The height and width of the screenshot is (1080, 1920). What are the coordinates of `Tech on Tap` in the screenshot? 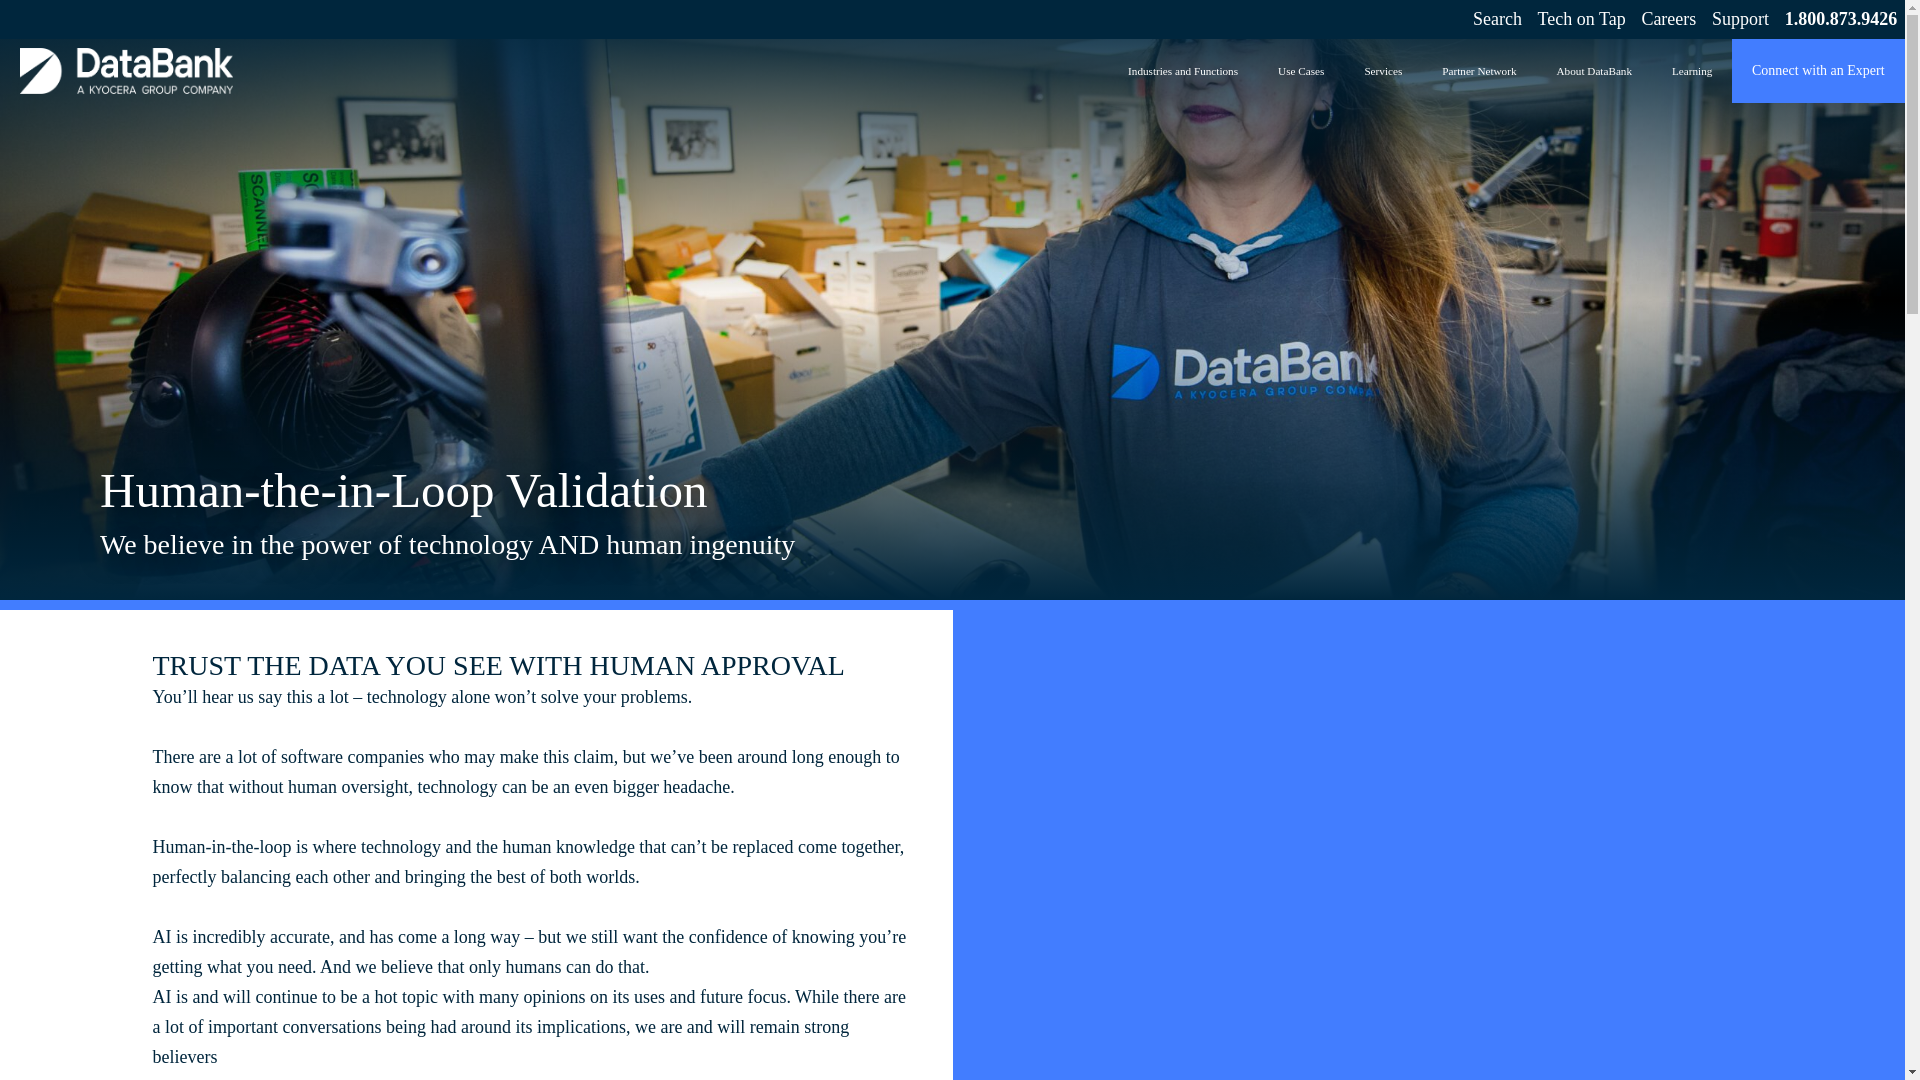 It's located at (1582, 19).